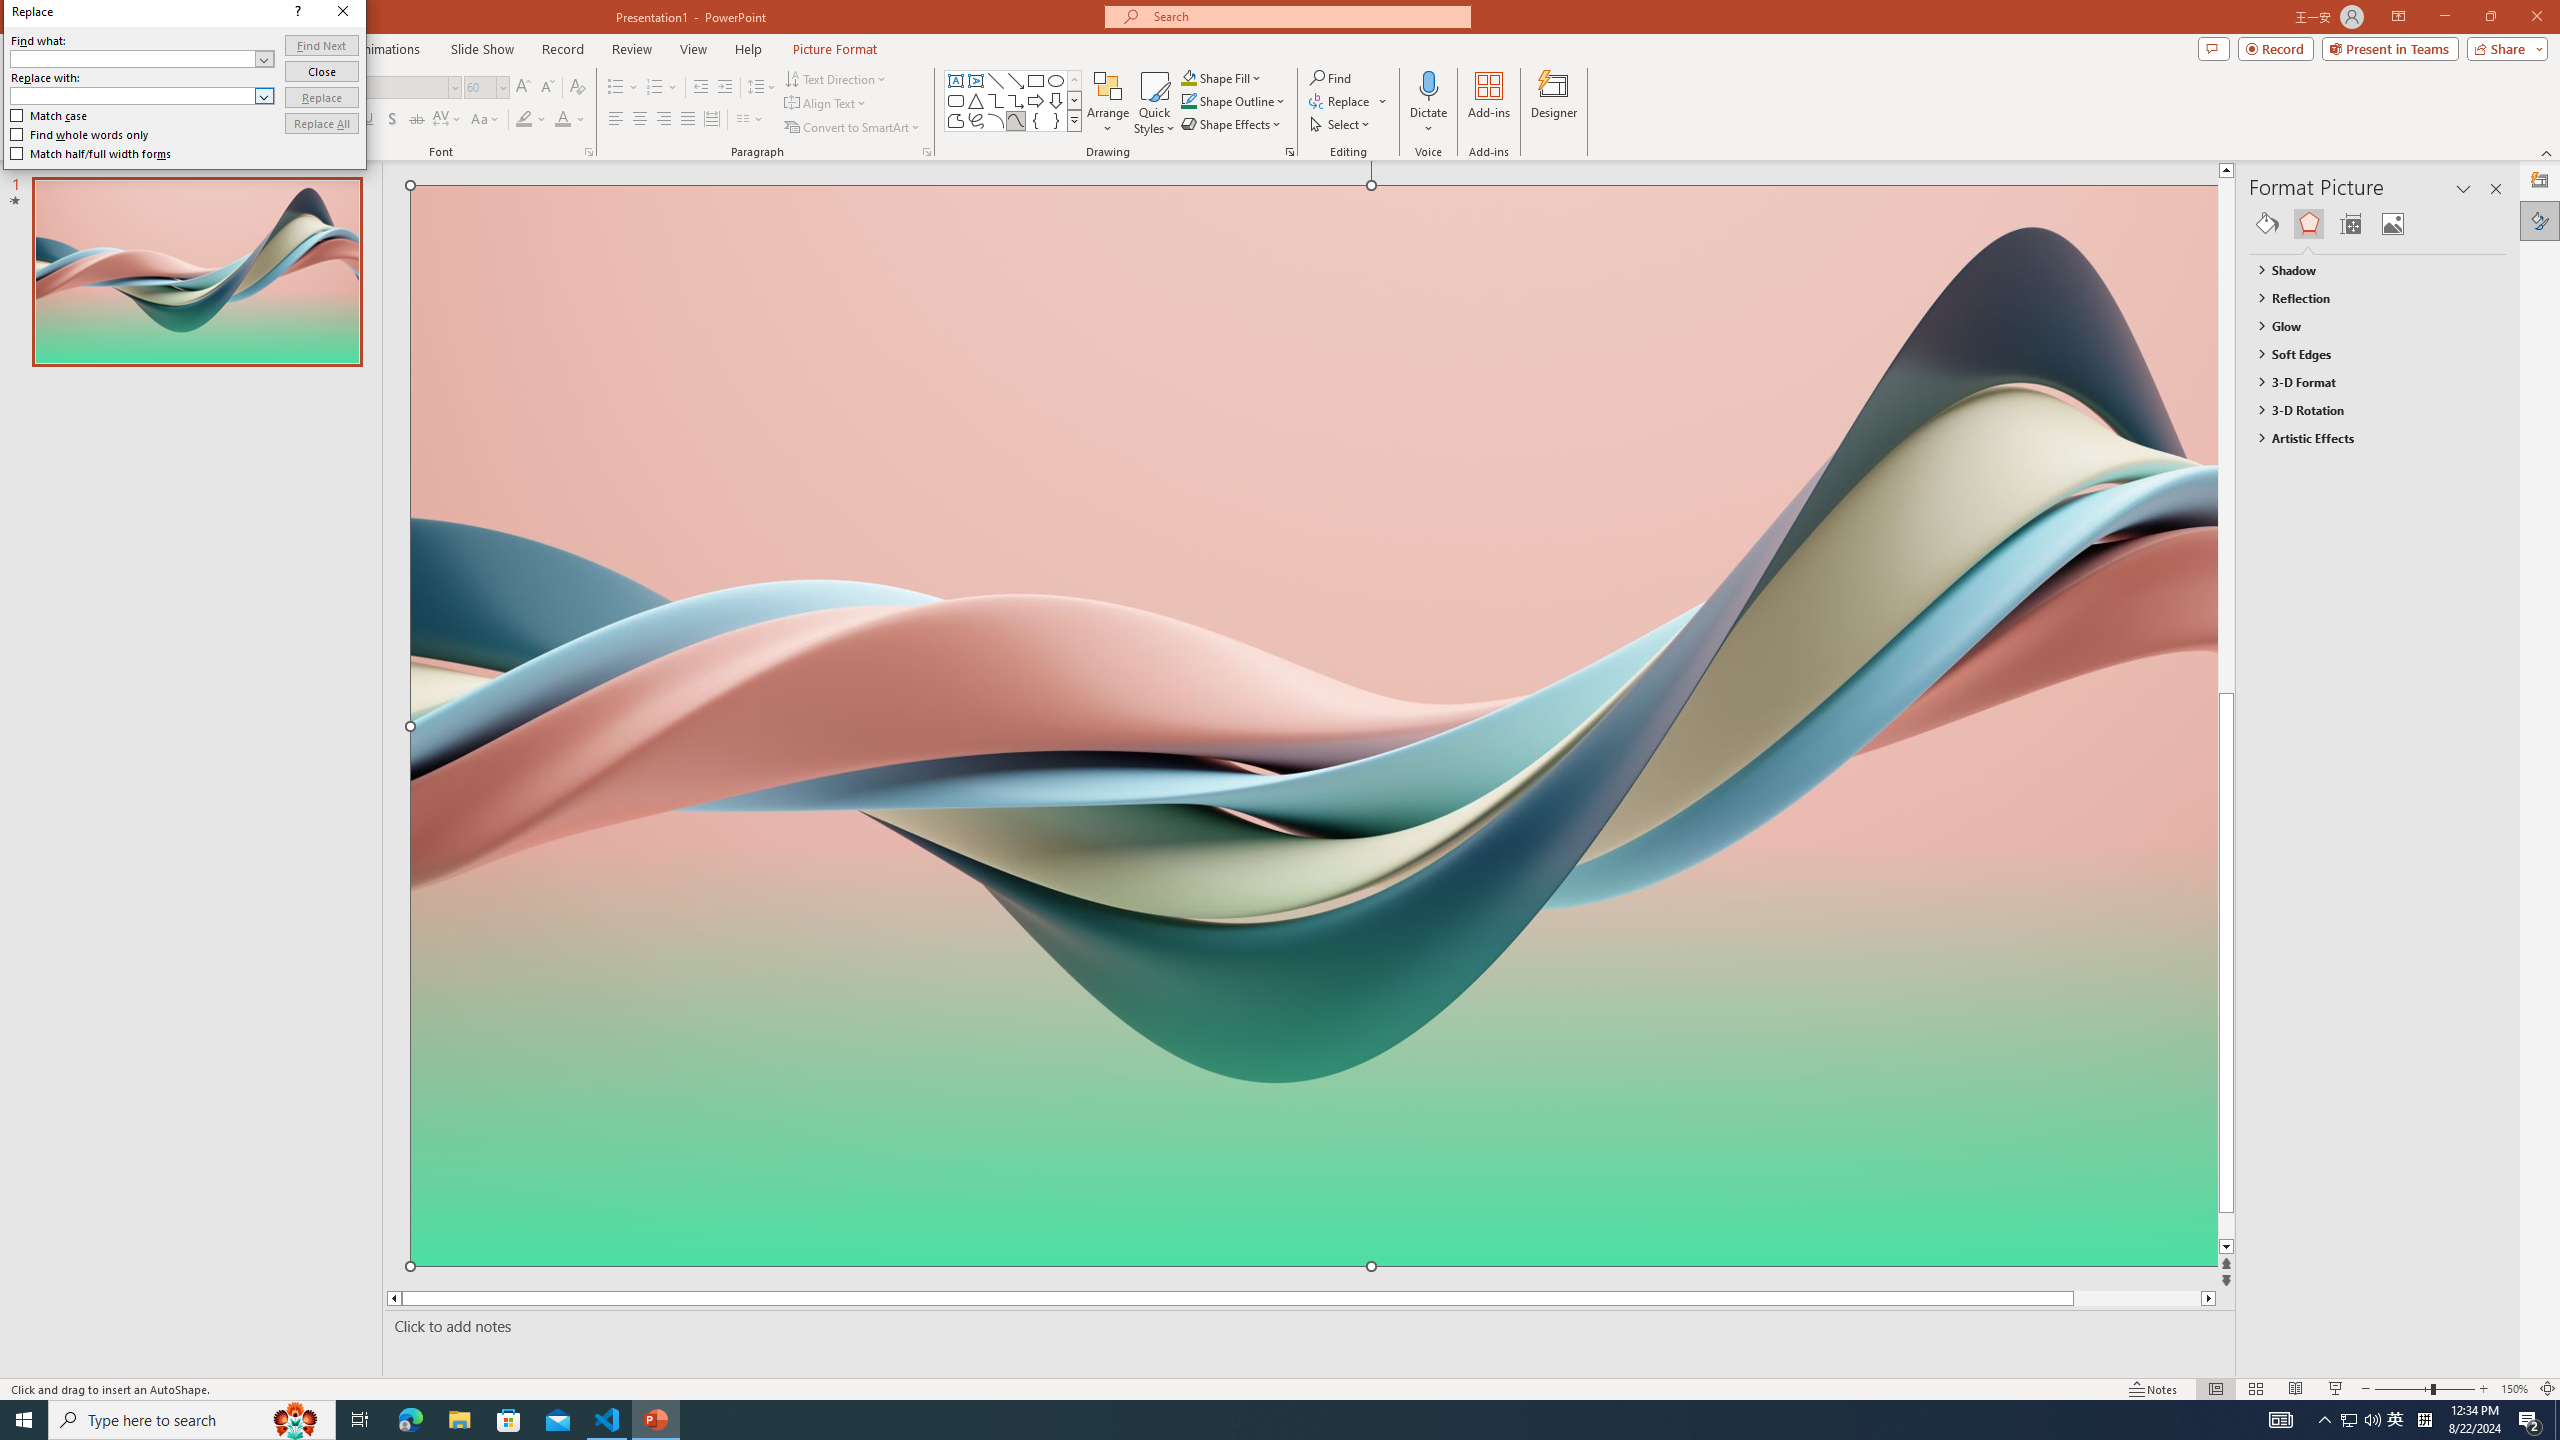  What do you see at coordinates (322, 46) in the screenshot?
I see `Find Next` at bounding box center [322, 46].